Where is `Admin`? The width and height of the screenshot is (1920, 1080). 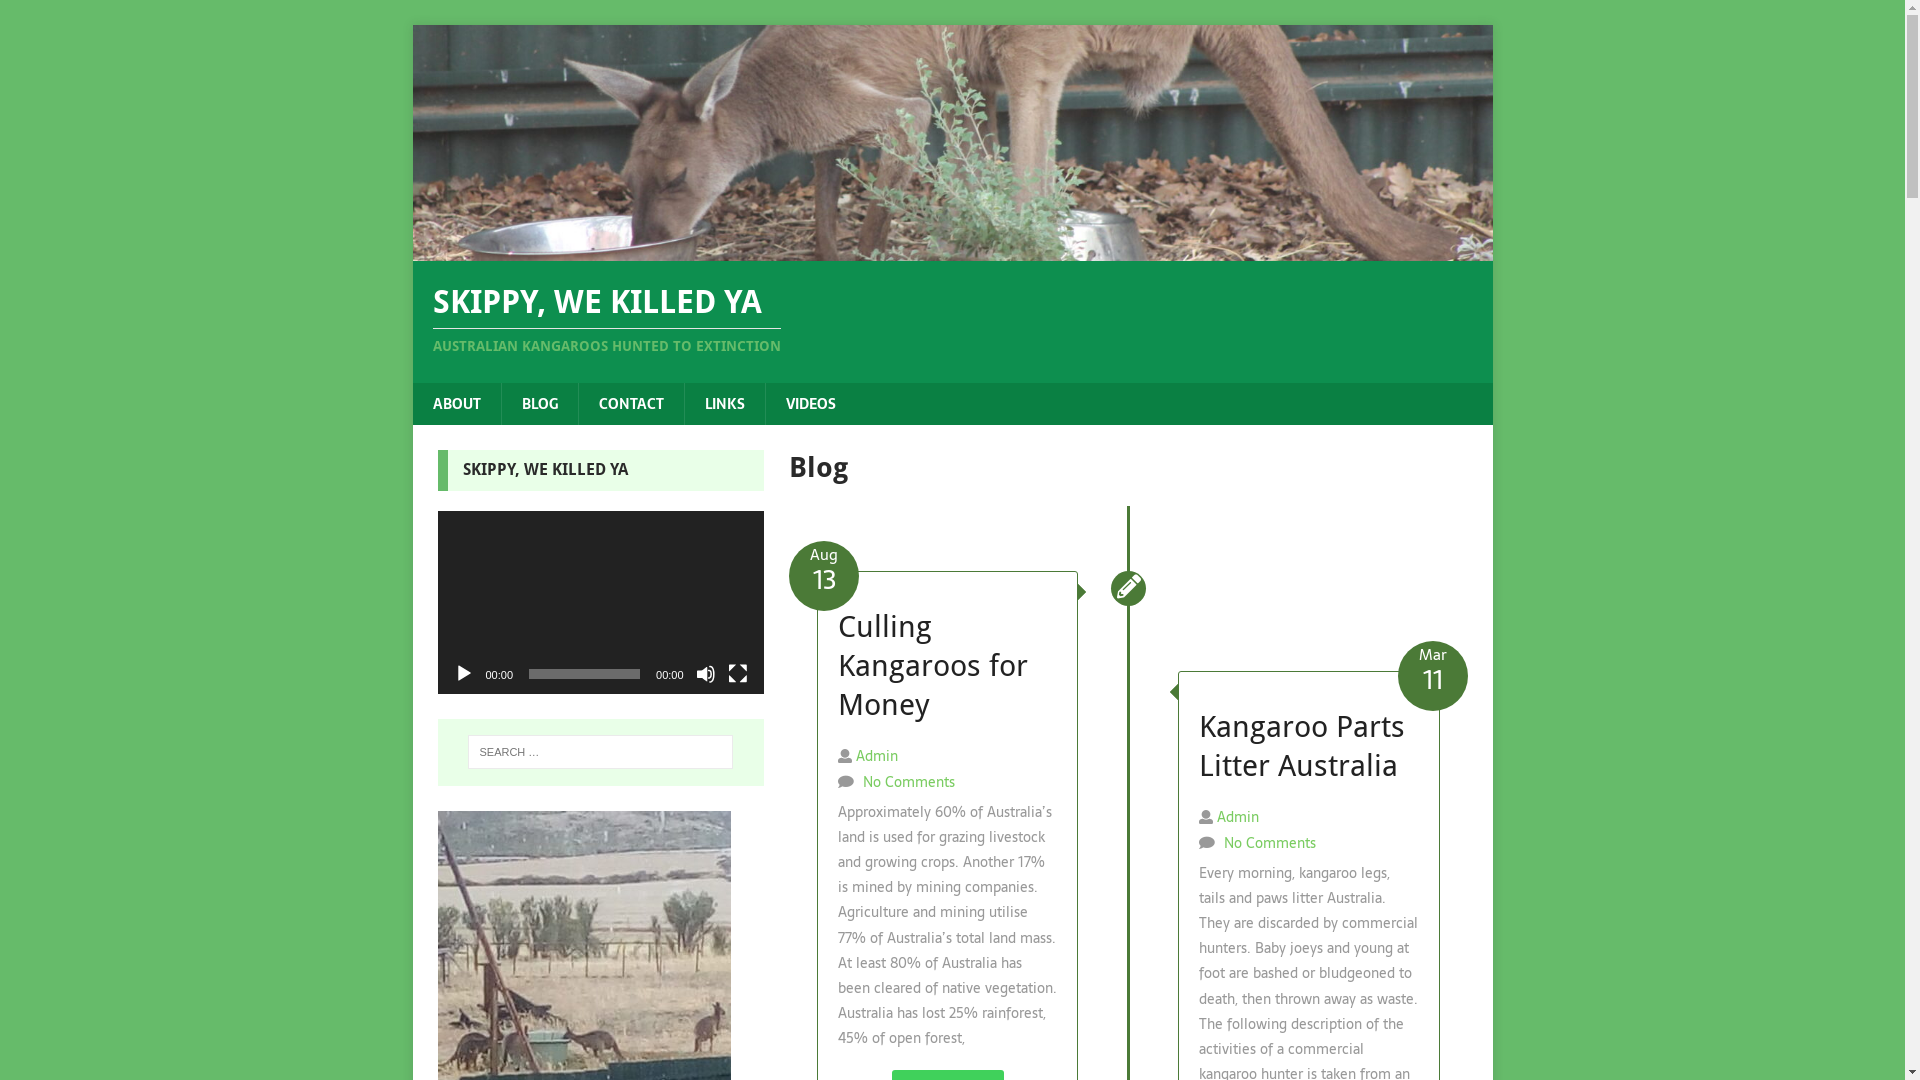
Admin is located at coordinates (877, 756).